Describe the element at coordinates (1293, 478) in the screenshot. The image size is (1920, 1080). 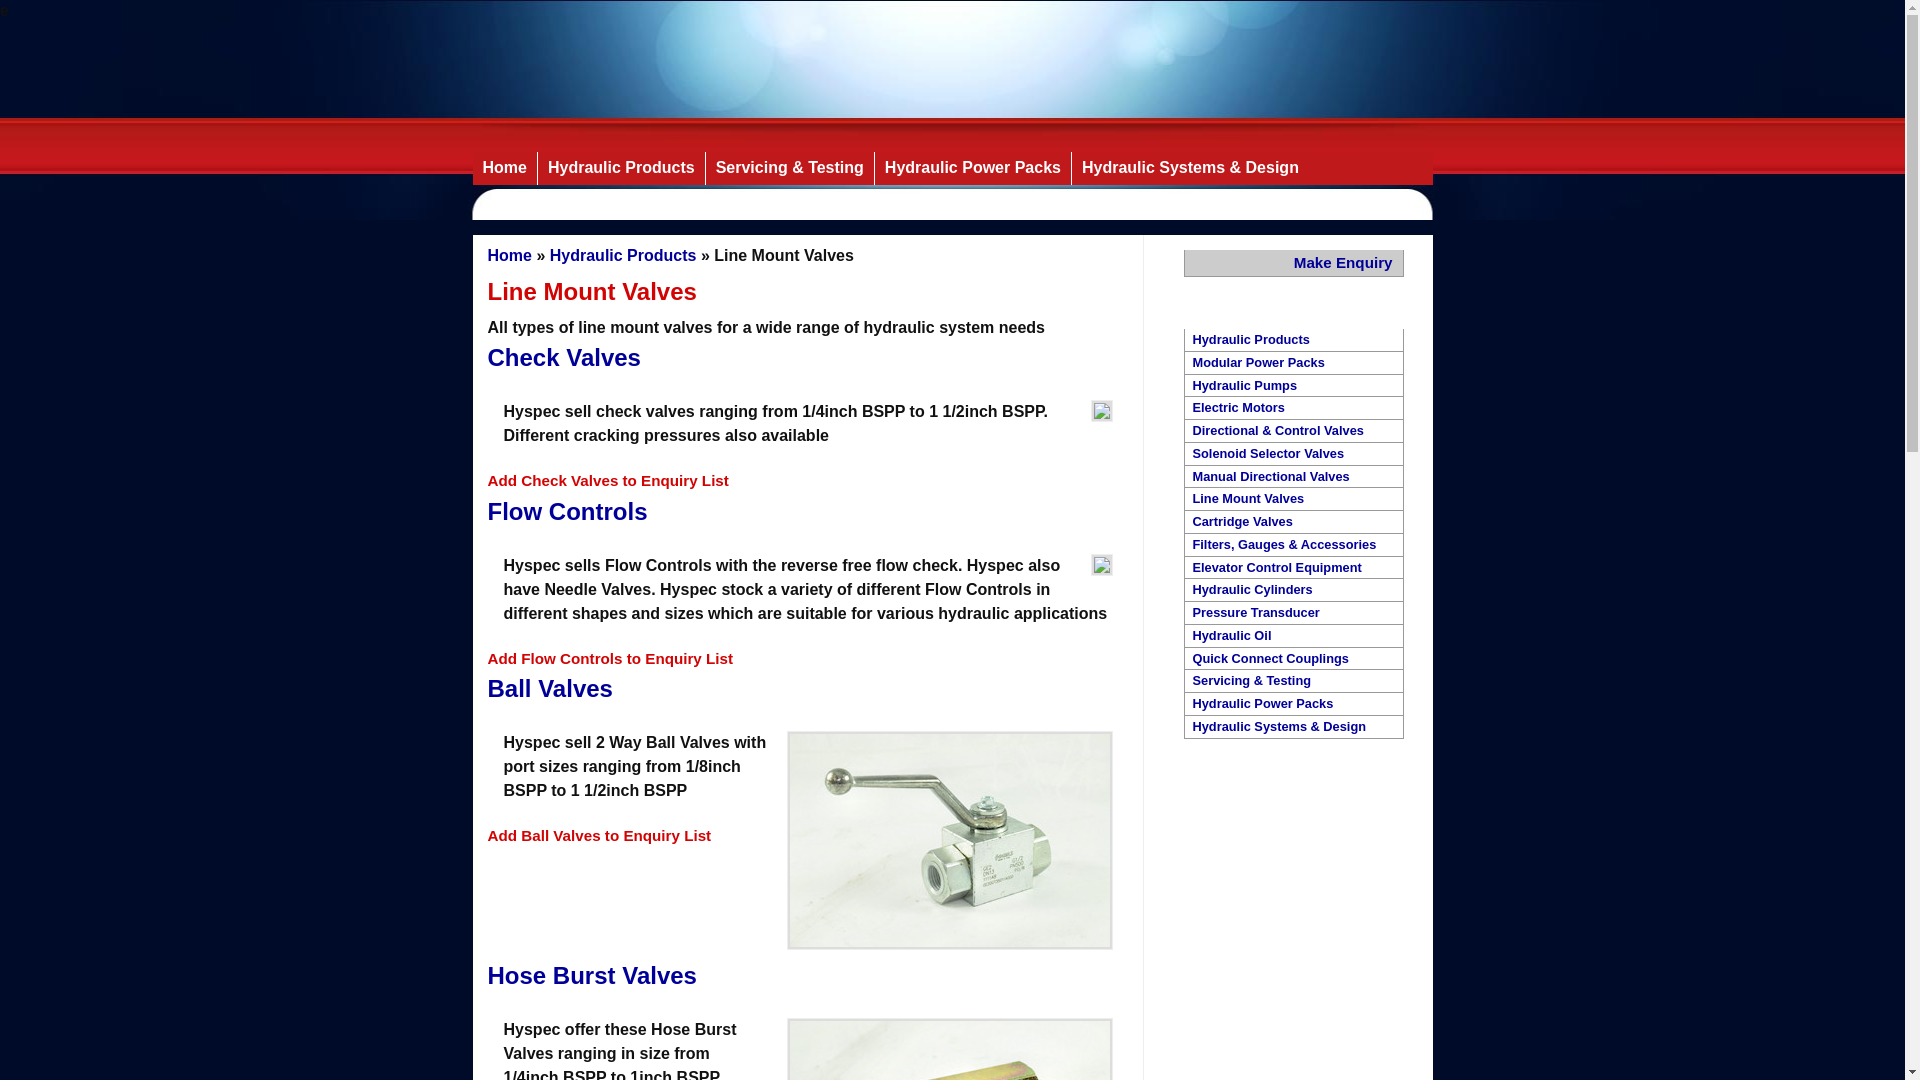
I see `Manual Directional Valves` at that location.